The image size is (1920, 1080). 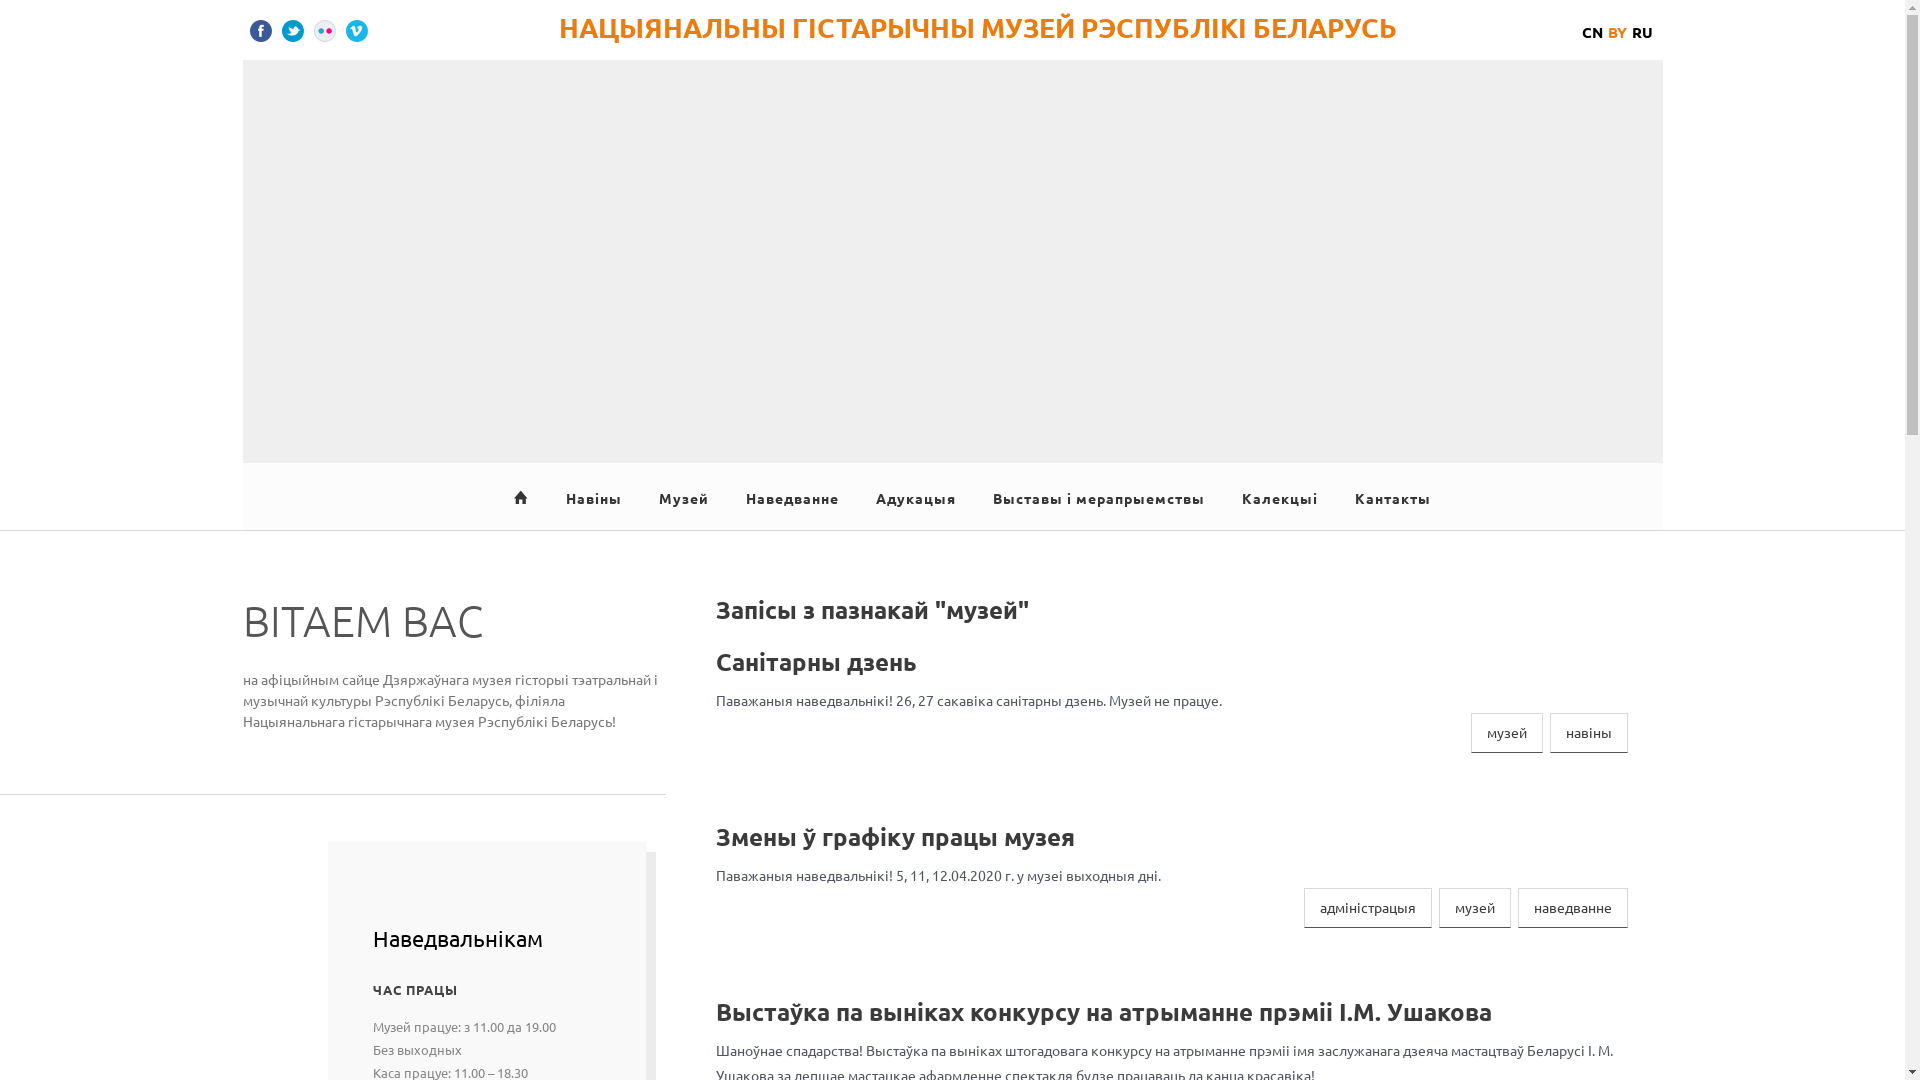 What do you see at coordinates (357, 31) in the screenshot?
I see `Vimeo` at bounding box center [357, 31].